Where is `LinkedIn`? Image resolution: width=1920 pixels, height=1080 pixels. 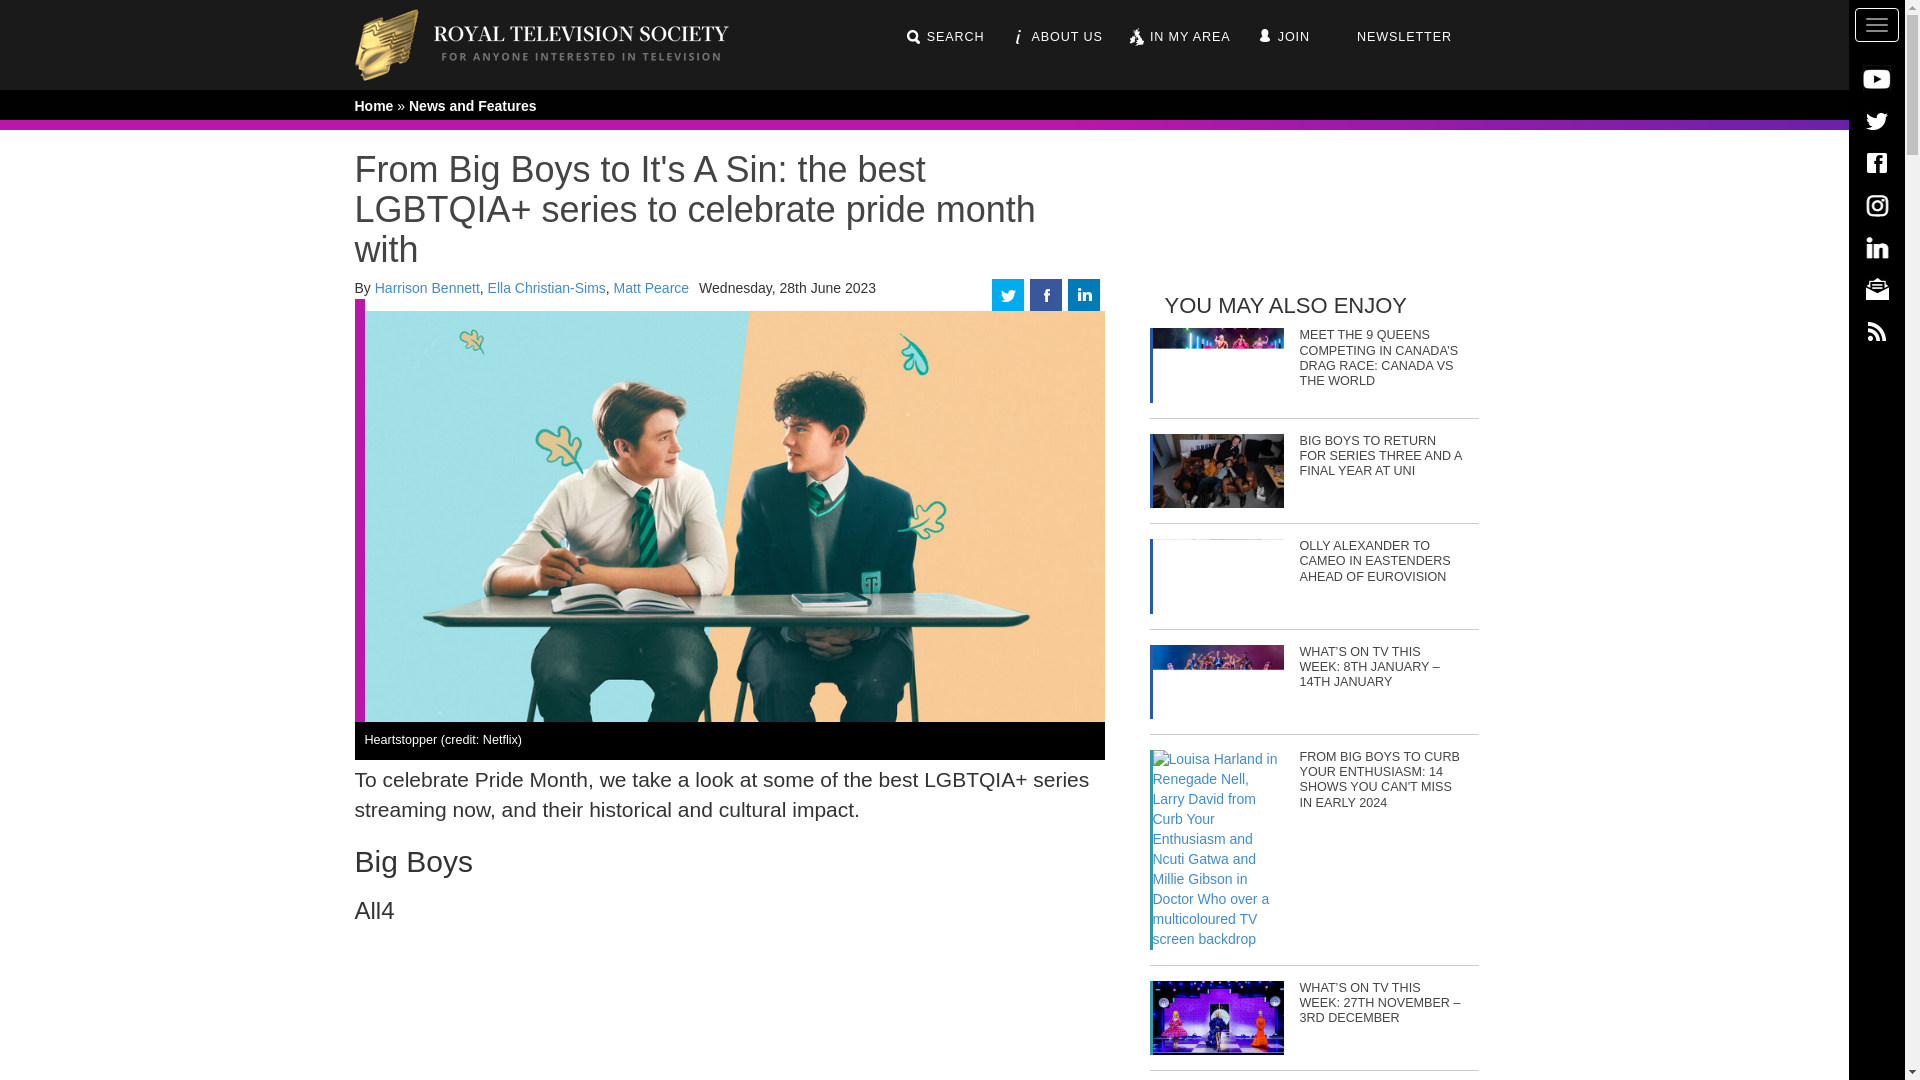 LinkedIn is located at coordinates (1876, 246).